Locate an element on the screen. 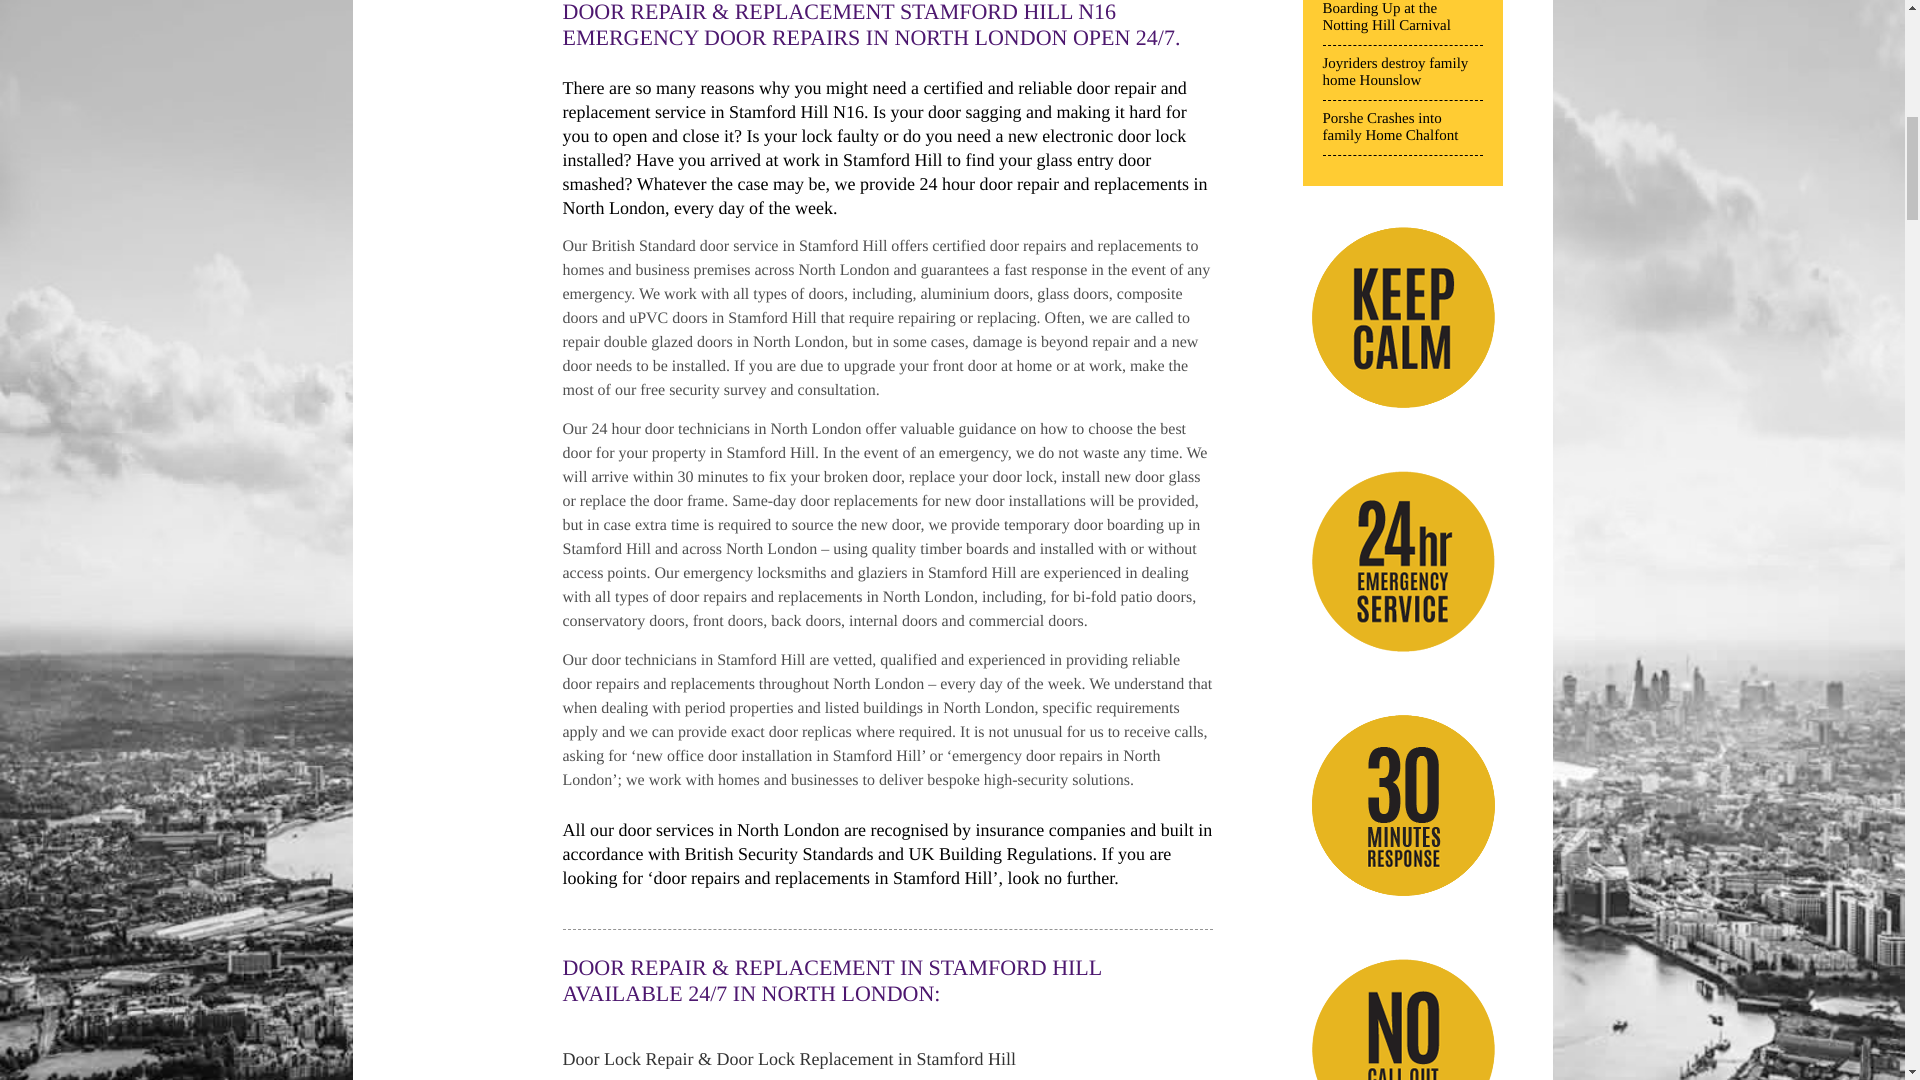  Boarding Up at the Notting Hill Carnival is located at coordinates (1402, 22).